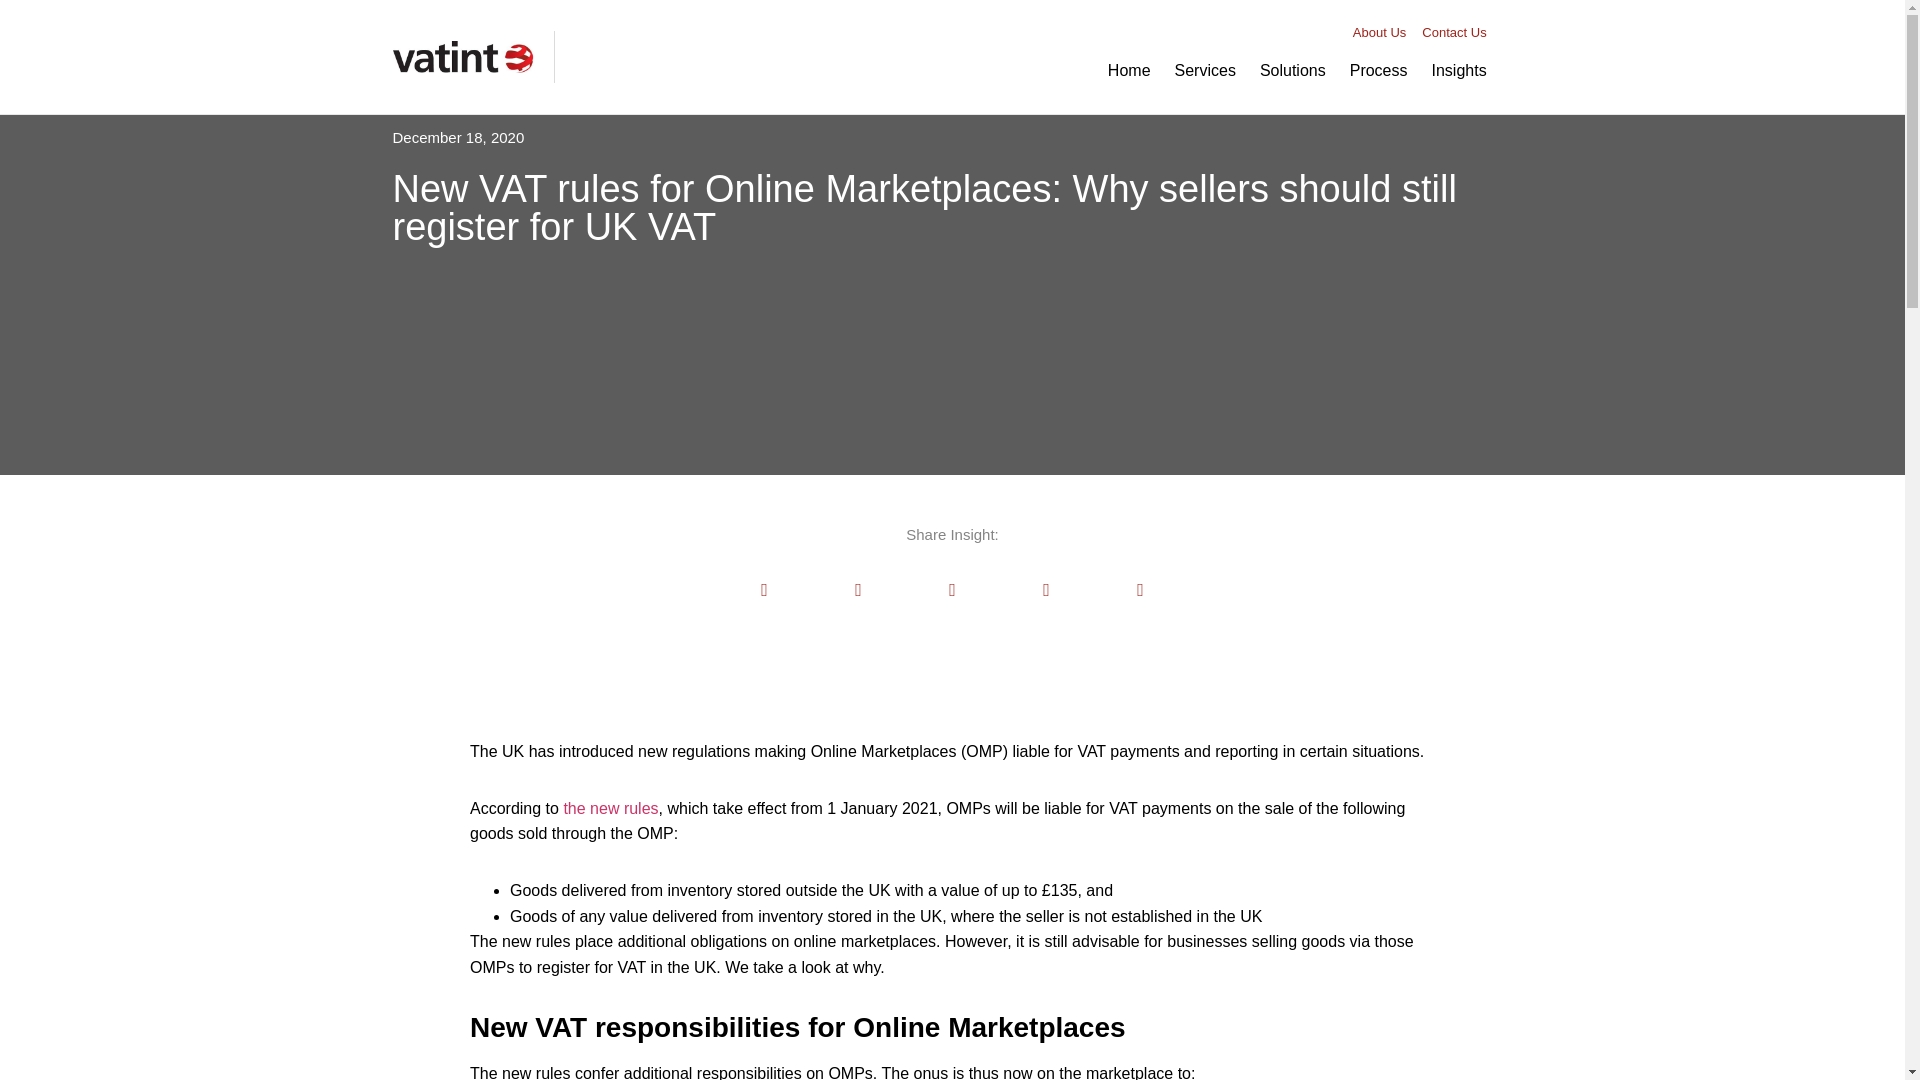  Describe the element at coordinates (1379, 70) in the screenshot. I see `Process` at that location.